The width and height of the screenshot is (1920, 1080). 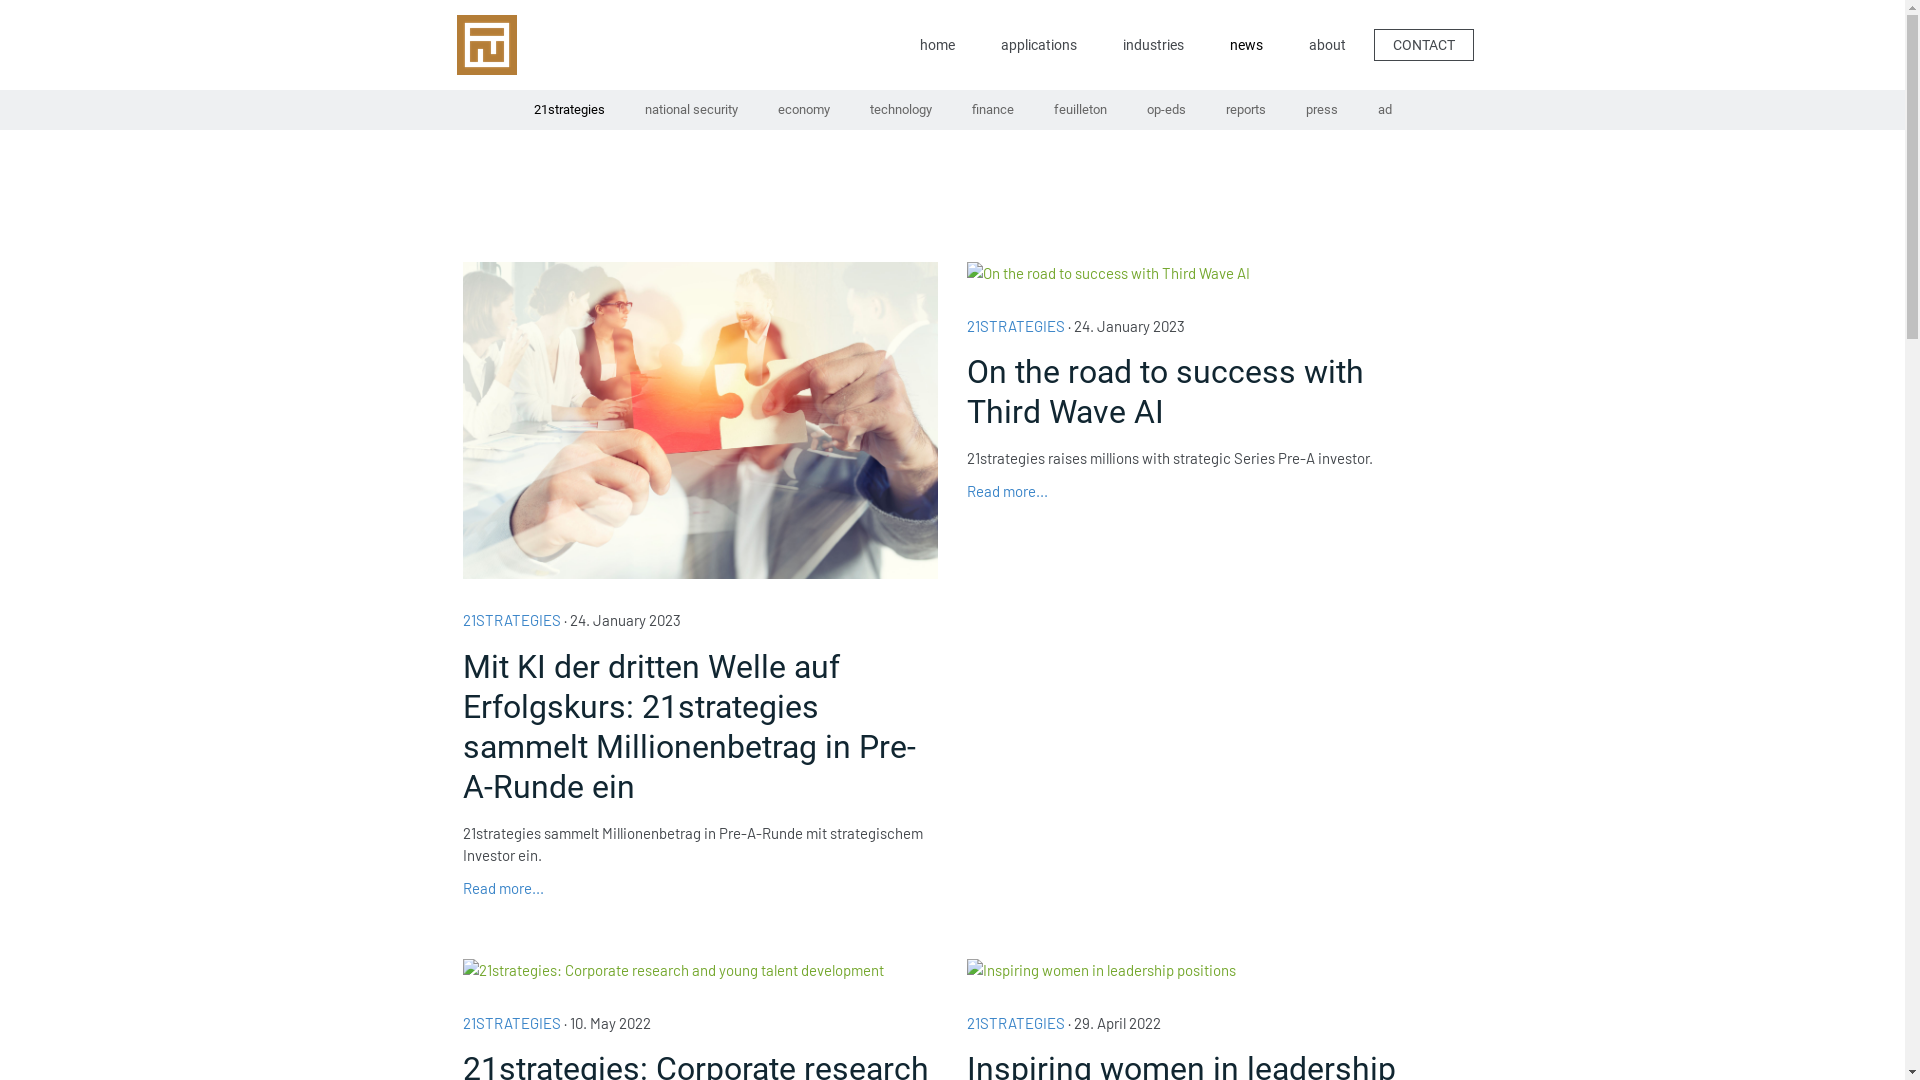 I want to click on On the road to success with Third Wave AI, so click(x=1204, y=392).